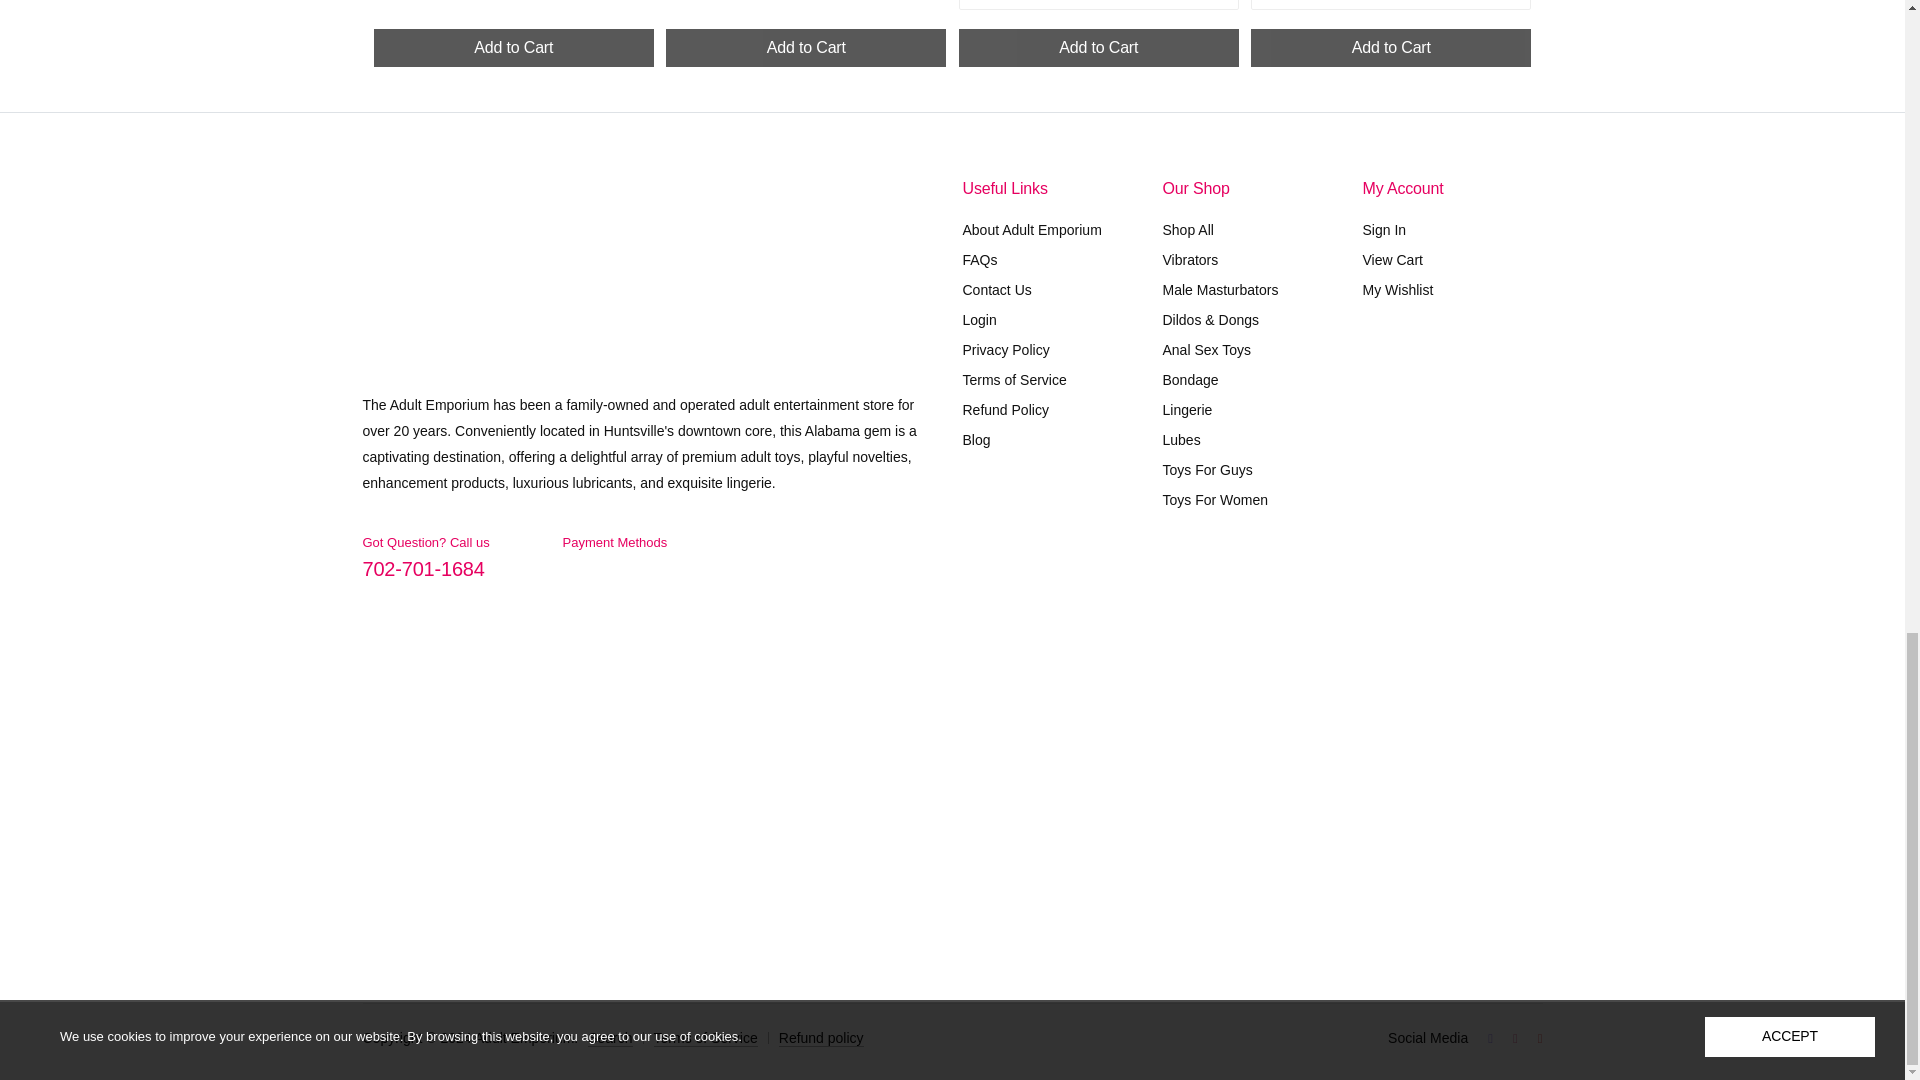 The width and height of the screenshot is (1920, 1080). What do you see at coordinates (1301, 560) in the screenshot?
I see `1` at bounding box center [1301, 560].